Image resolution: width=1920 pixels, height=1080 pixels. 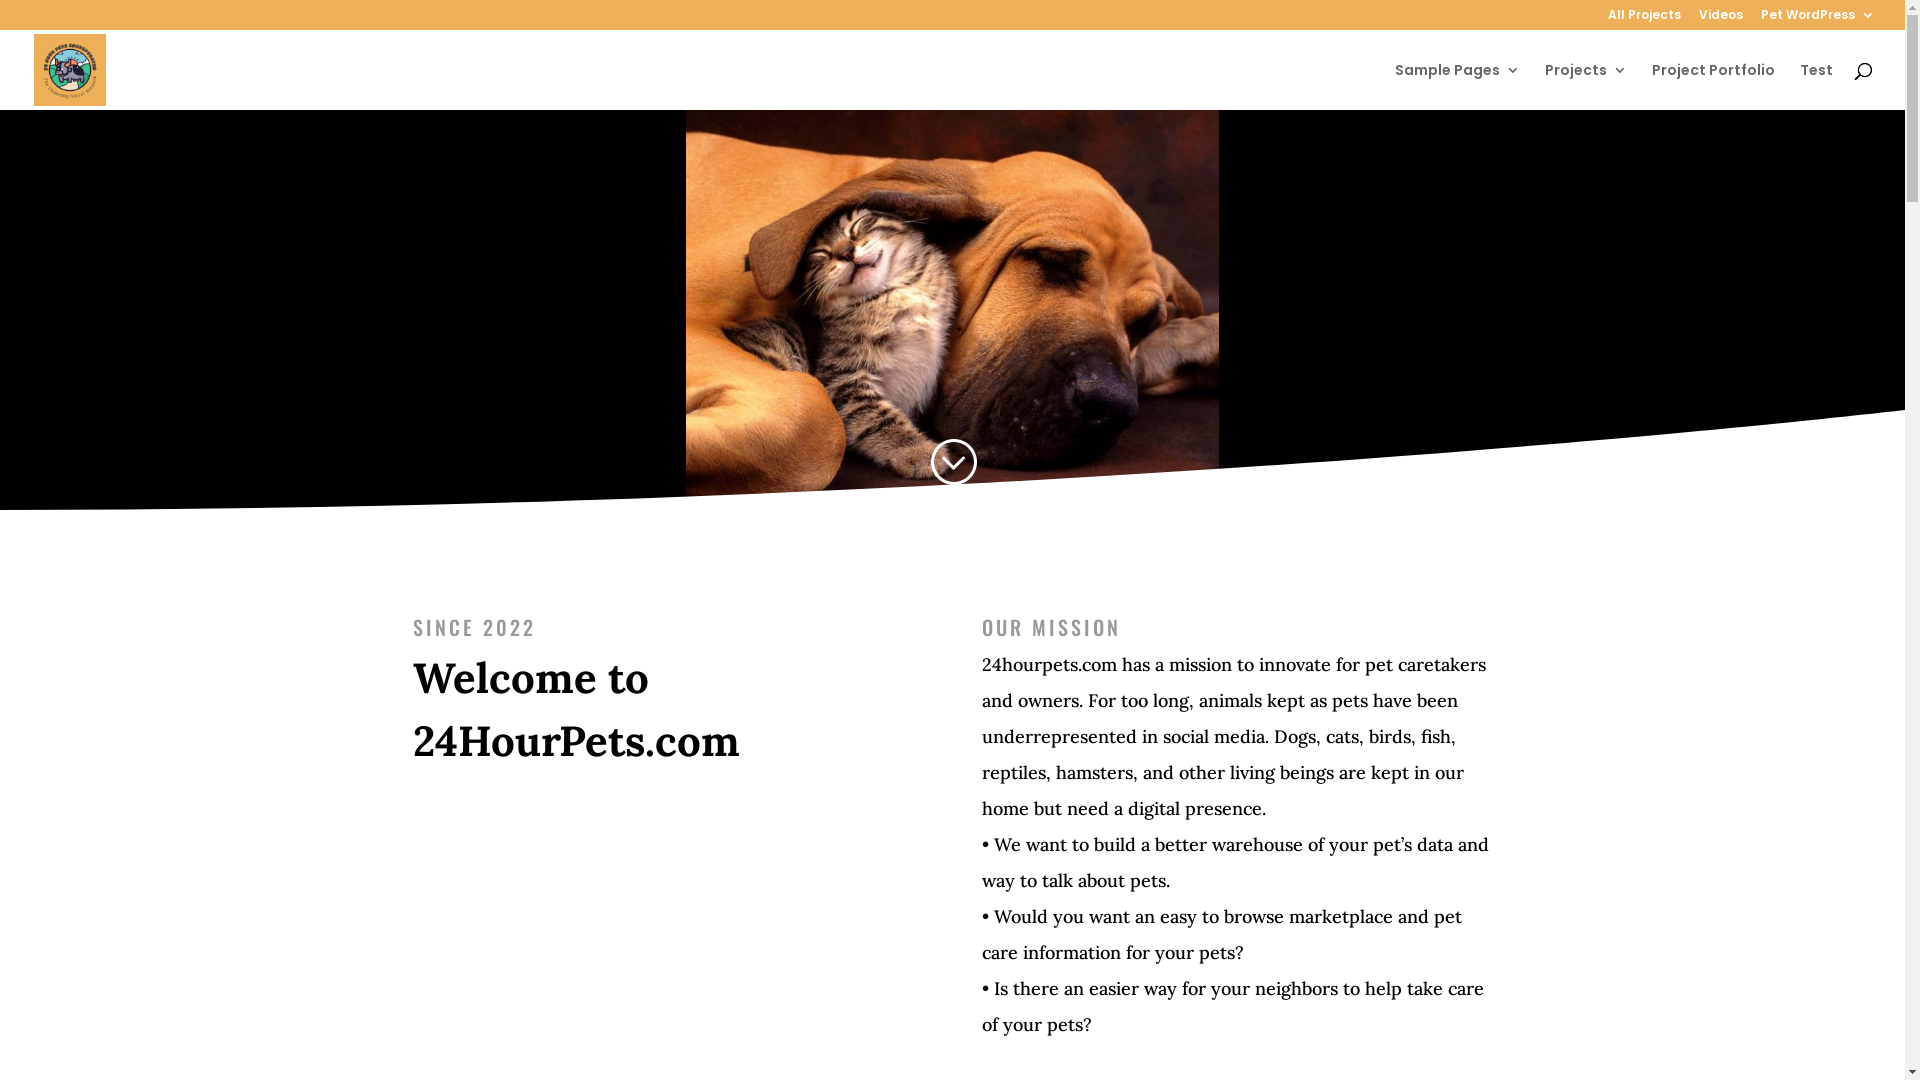 I want to click on Pet WordPress, so click(x=1818, y=20).